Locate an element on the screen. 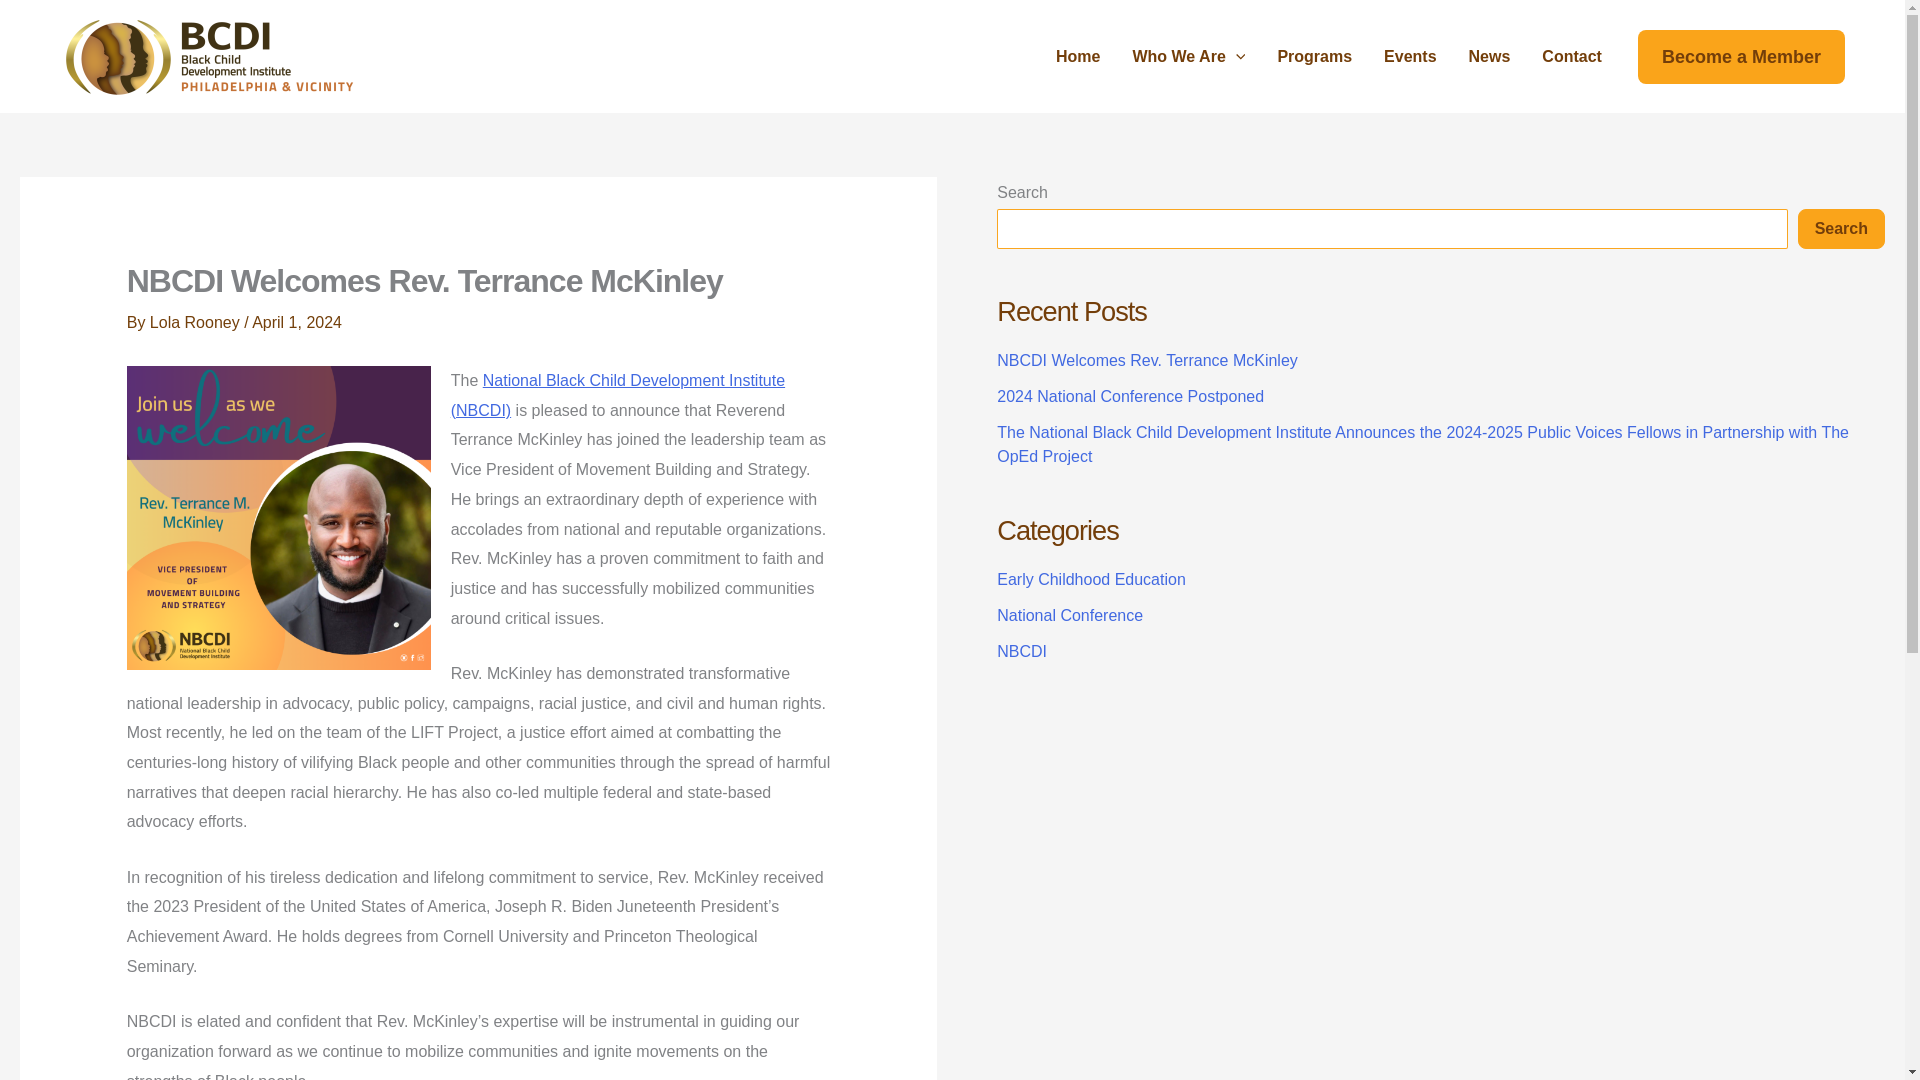 Image resolution: width=1920 pixels, height=1080 pixels. View all posts by Lola Rooney is located at coordinates (196, 322).